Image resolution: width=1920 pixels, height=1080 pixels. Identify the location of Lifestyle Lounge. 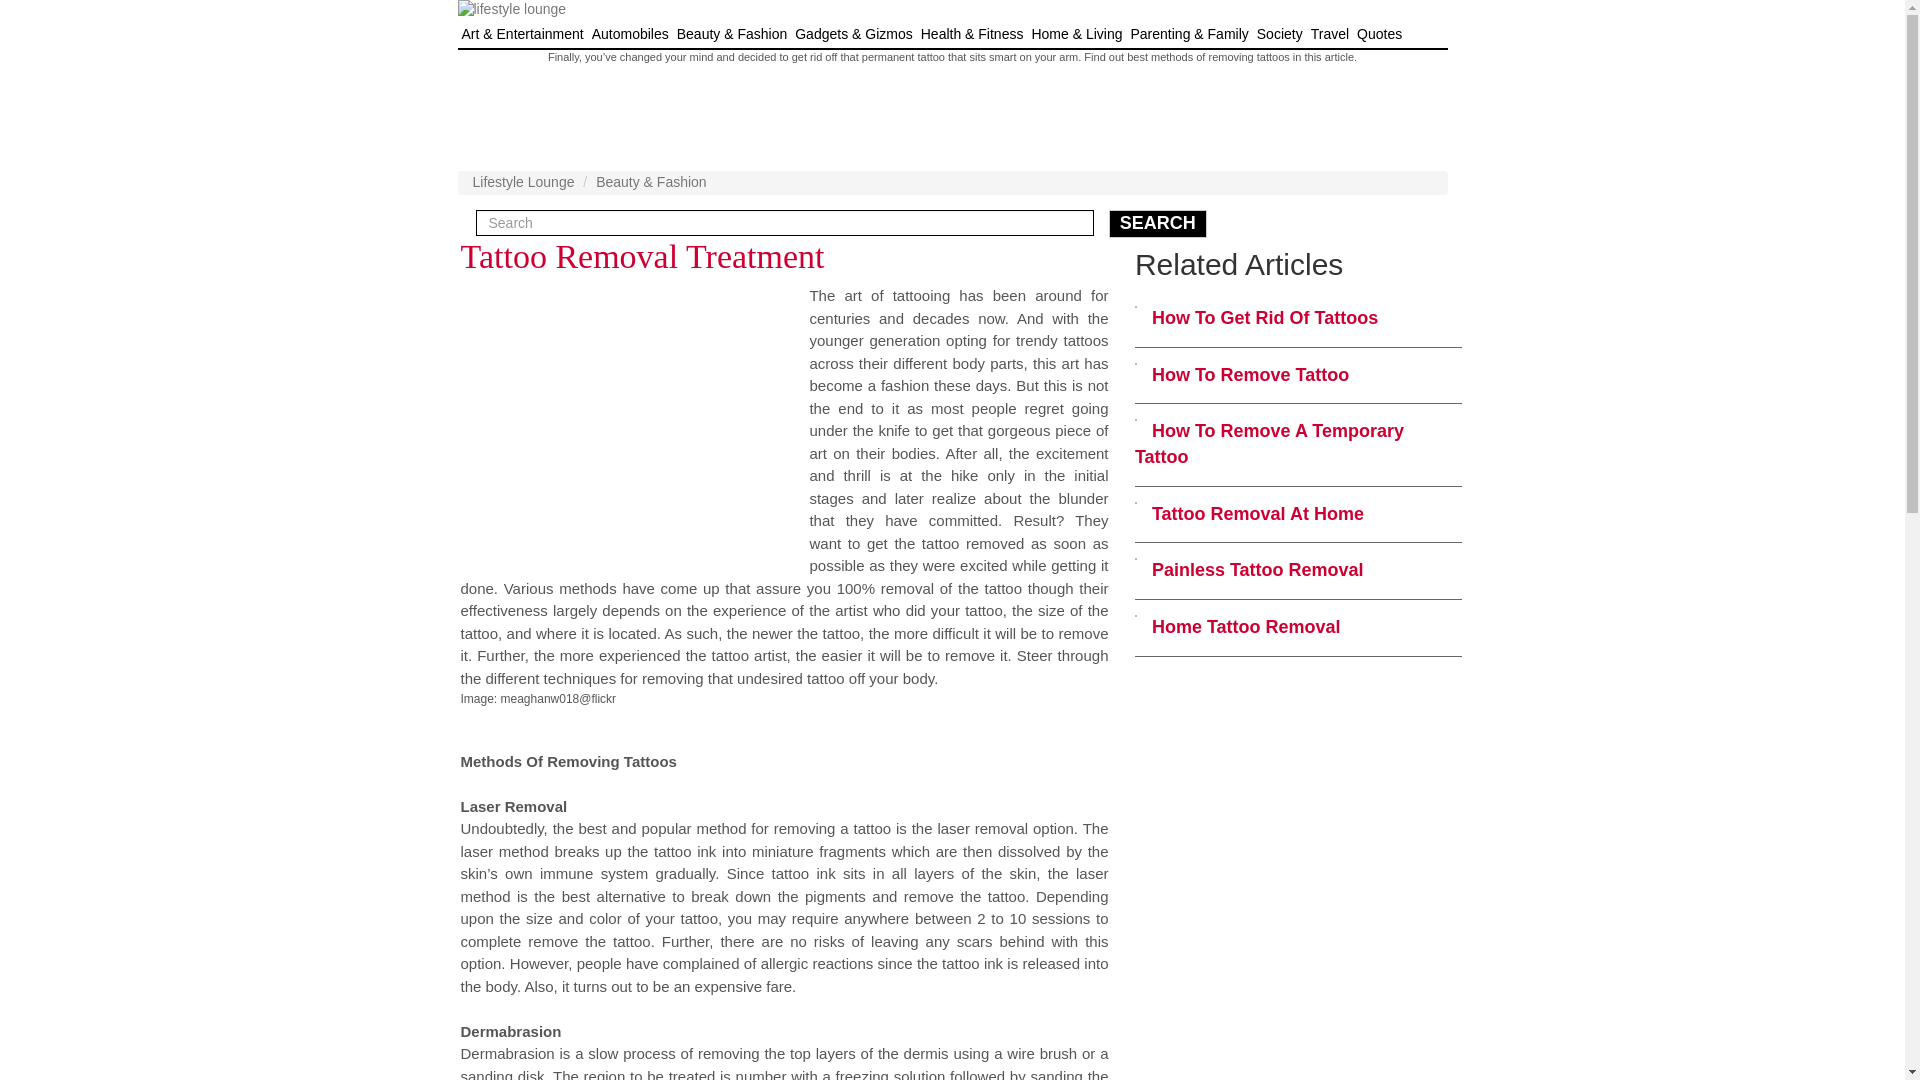
(523, 182).